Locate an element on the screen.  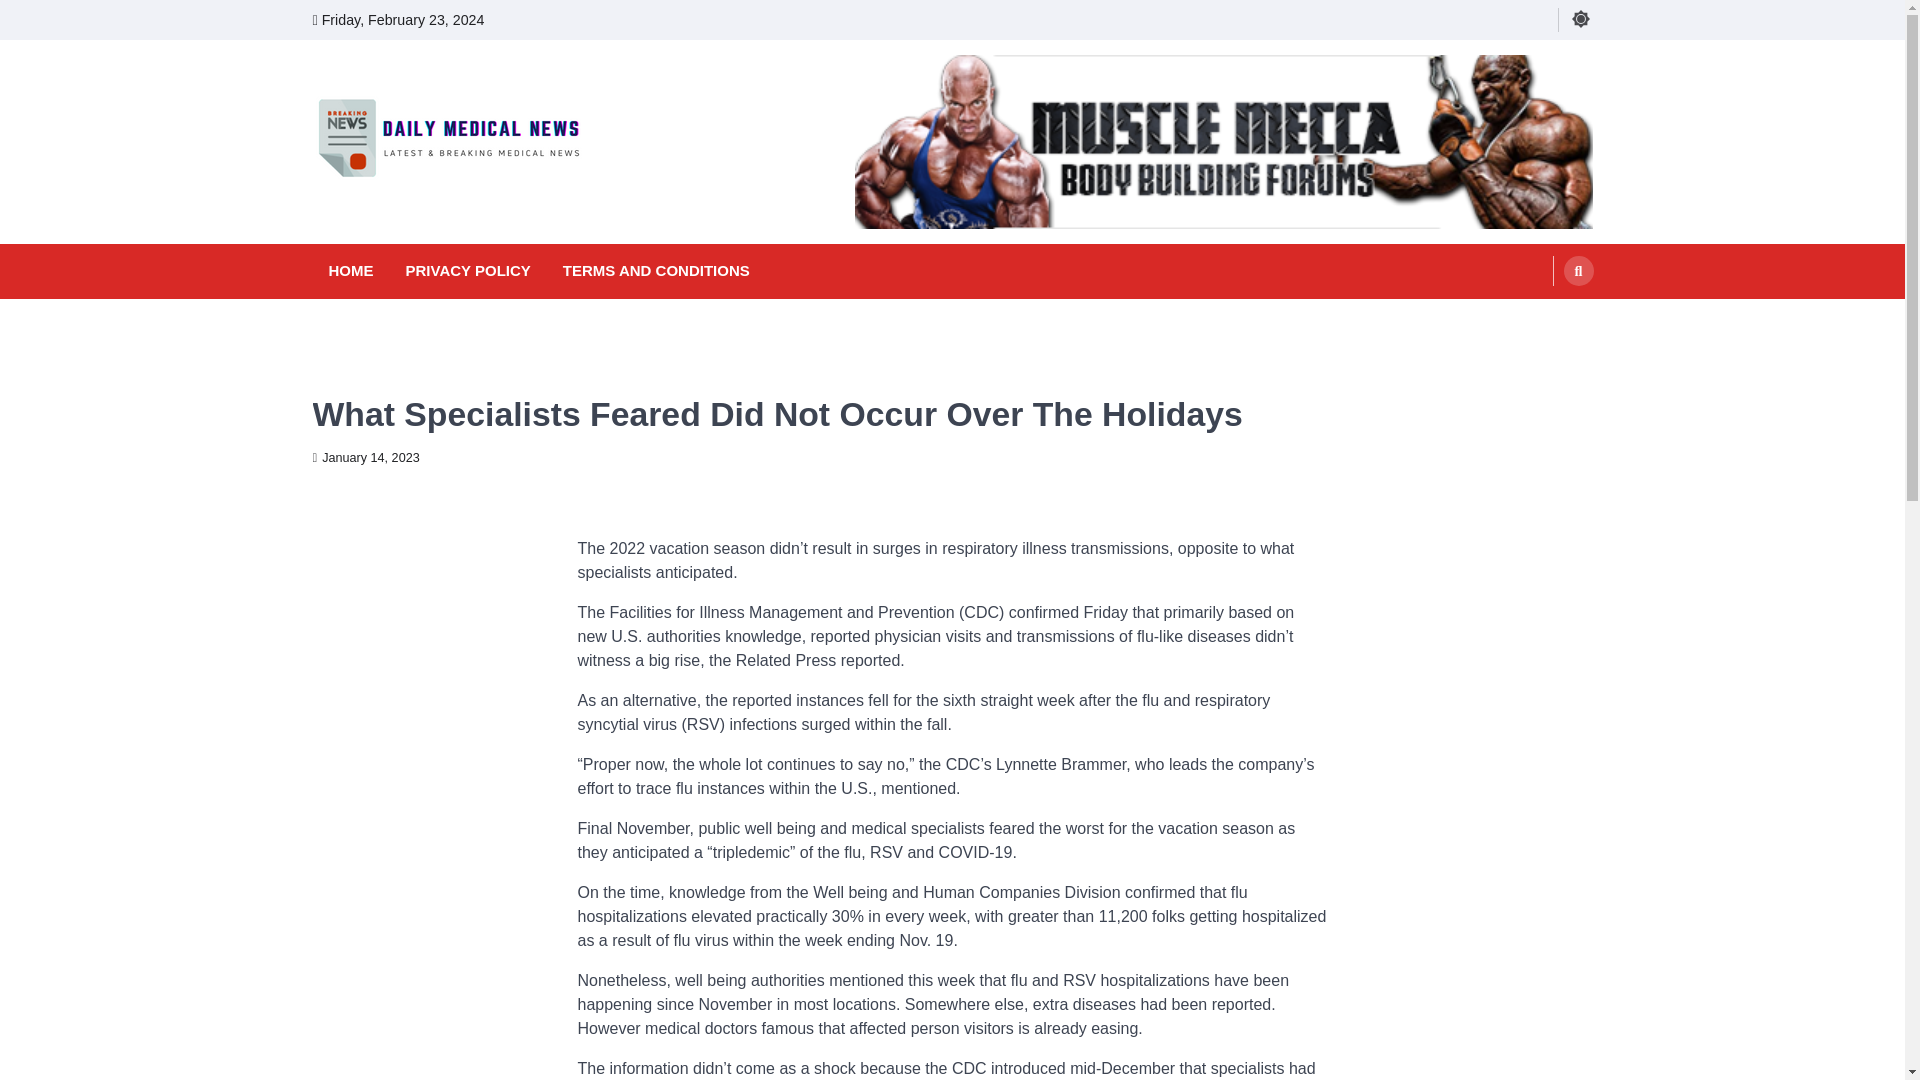
TERMS AND CONDITIONS is located at coordinates (656, 271).